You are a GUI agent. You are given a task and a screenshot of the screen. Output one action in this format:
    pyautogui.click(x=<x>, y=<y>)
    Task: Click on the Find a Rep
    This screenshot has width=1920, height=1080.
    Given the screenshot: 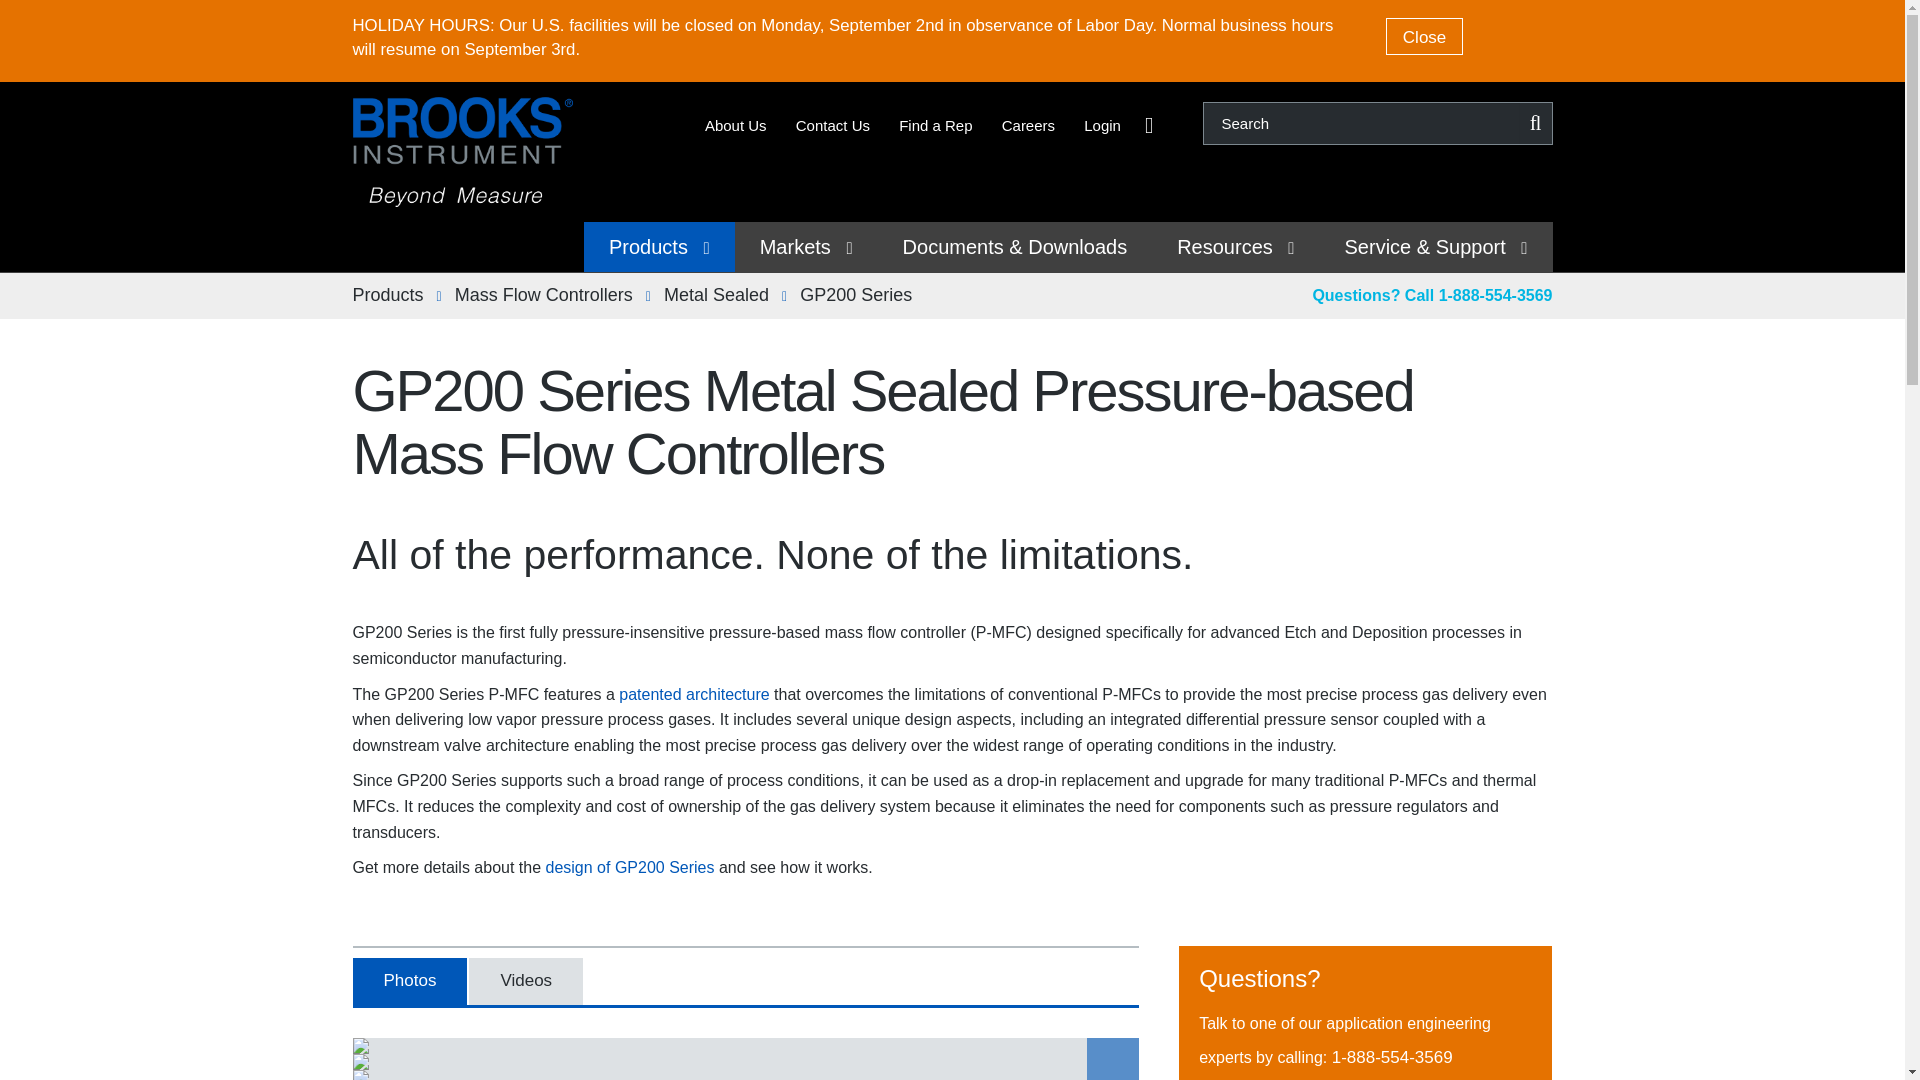 What is the action you would take?
    pyautogui.click(x=934, y=126)
    